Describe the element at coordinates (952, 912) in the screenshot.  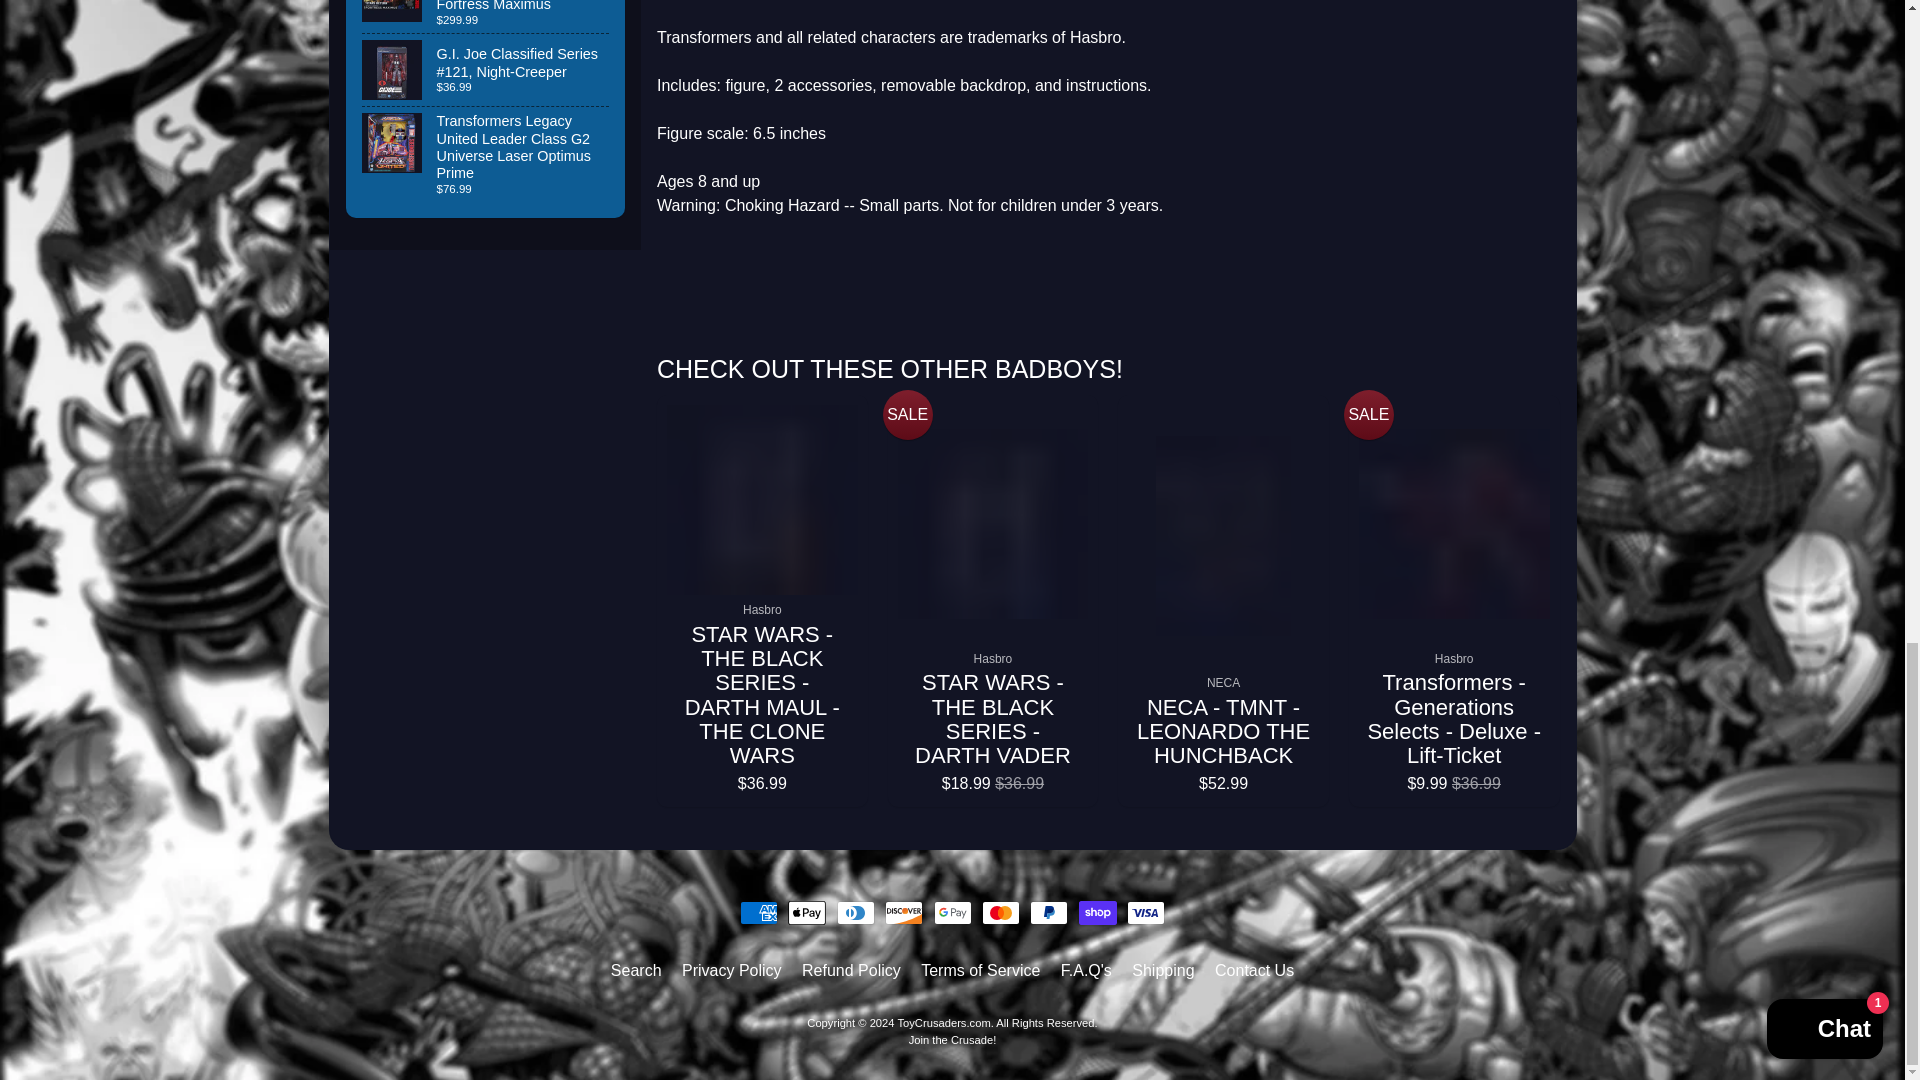
I see `Google Pay` at that location.